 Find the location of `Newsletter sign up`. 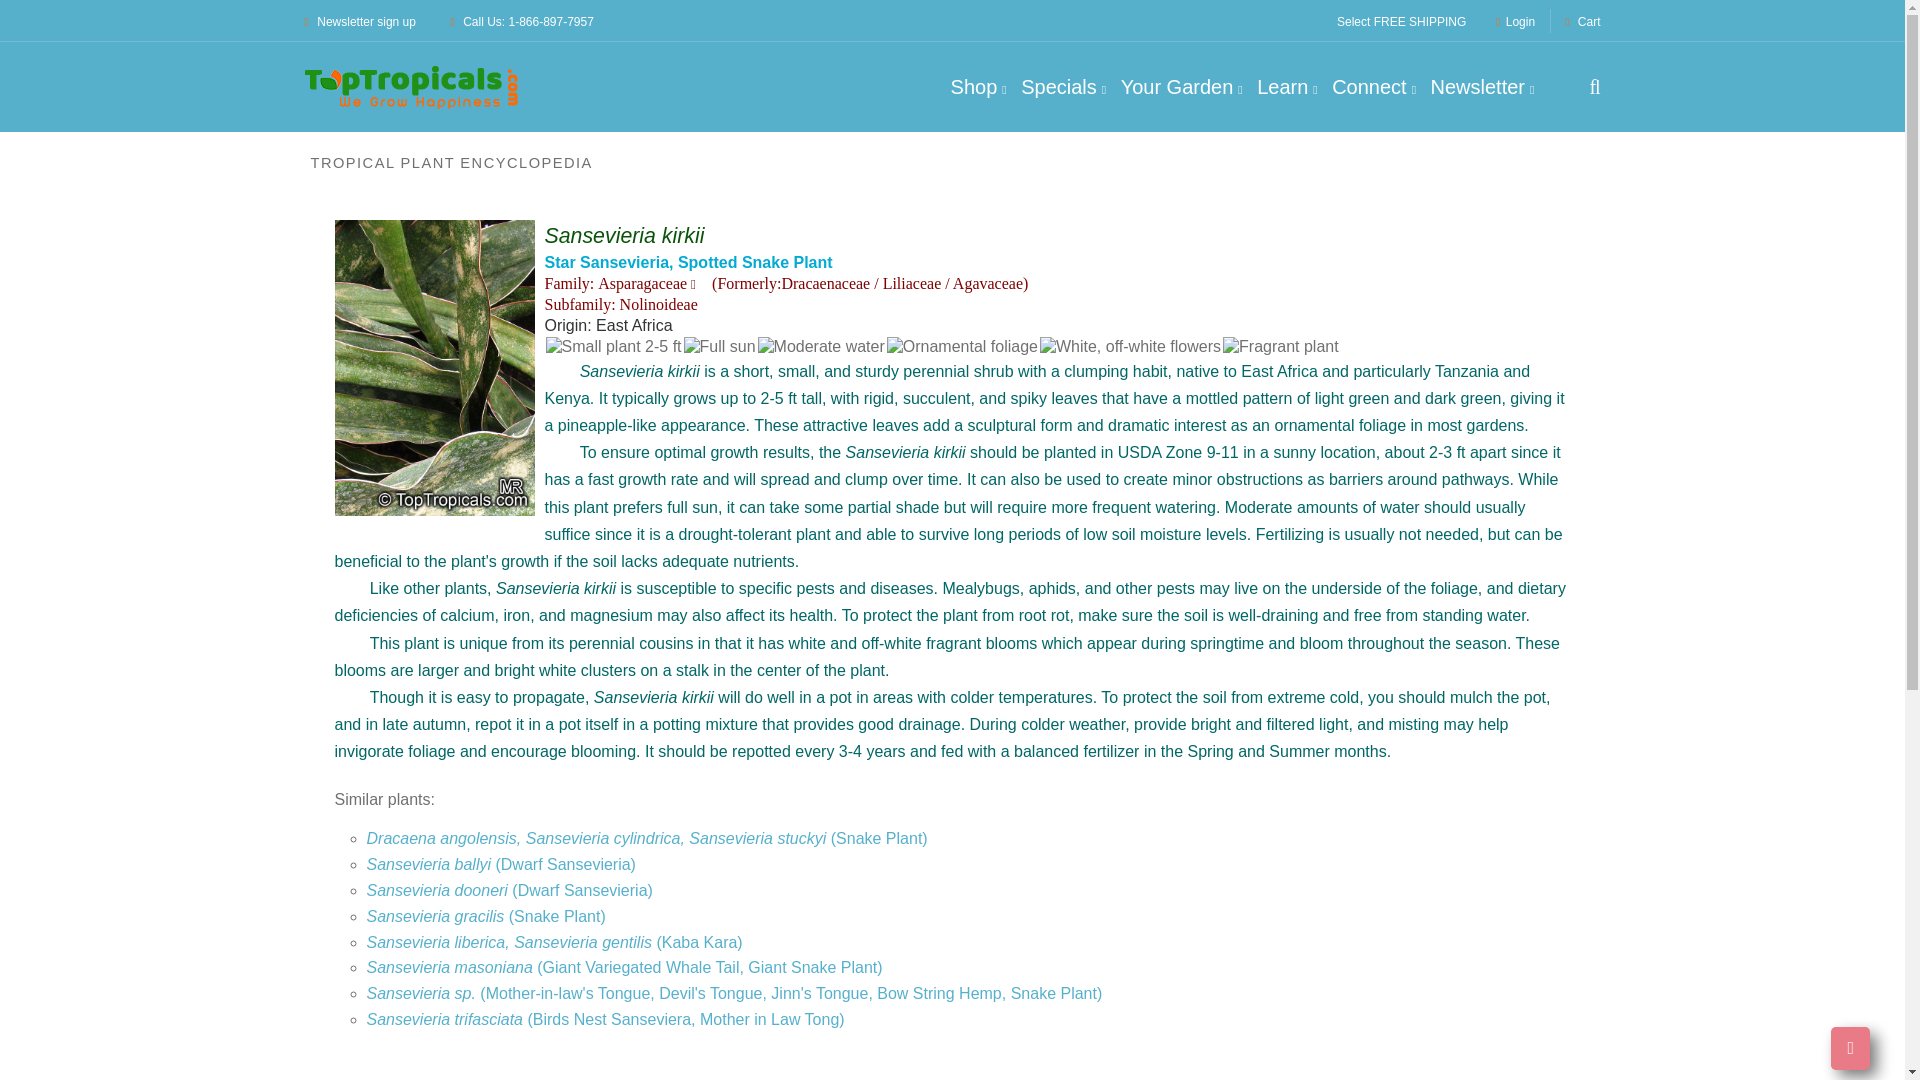

Newsletter sign up is located at coordinates (358, 22).